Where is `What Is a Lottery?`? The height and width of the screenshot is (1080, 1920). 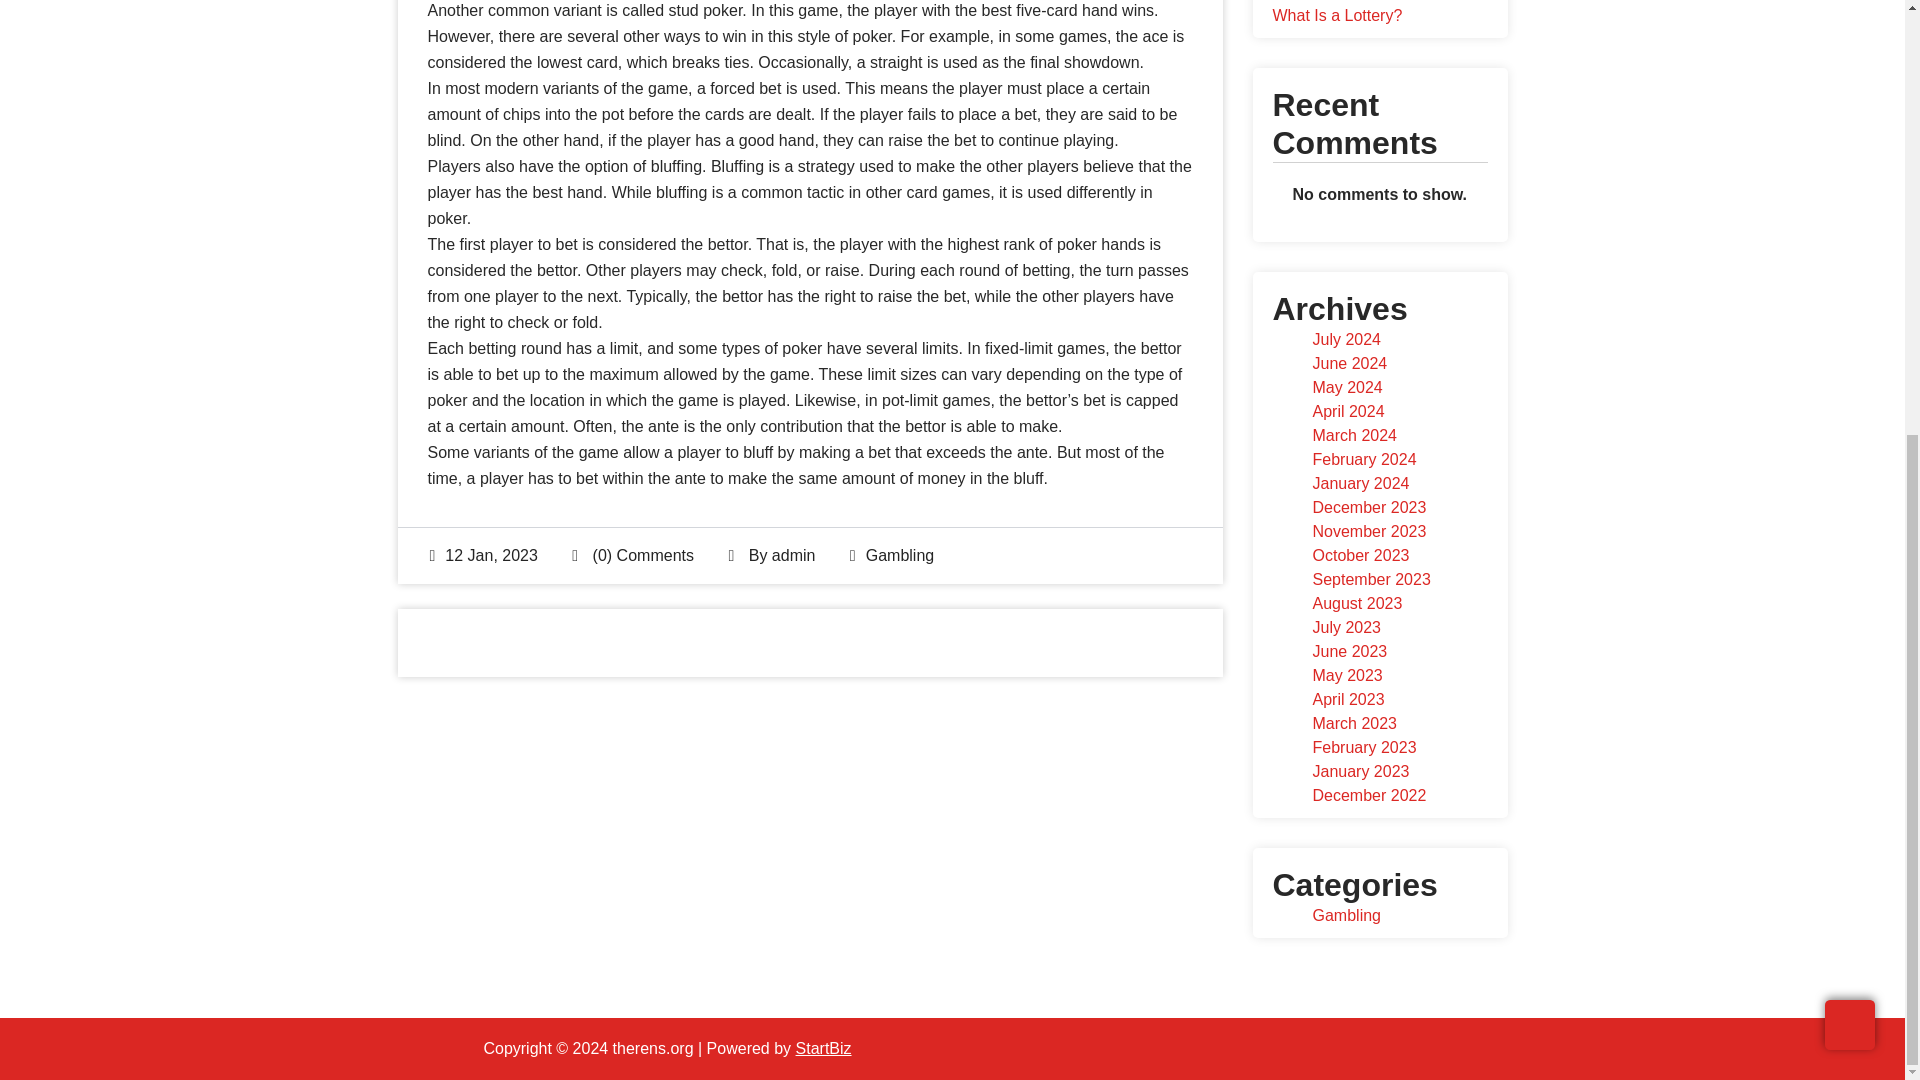
What Is a Lottery? is located at coordinates (1336, 14).